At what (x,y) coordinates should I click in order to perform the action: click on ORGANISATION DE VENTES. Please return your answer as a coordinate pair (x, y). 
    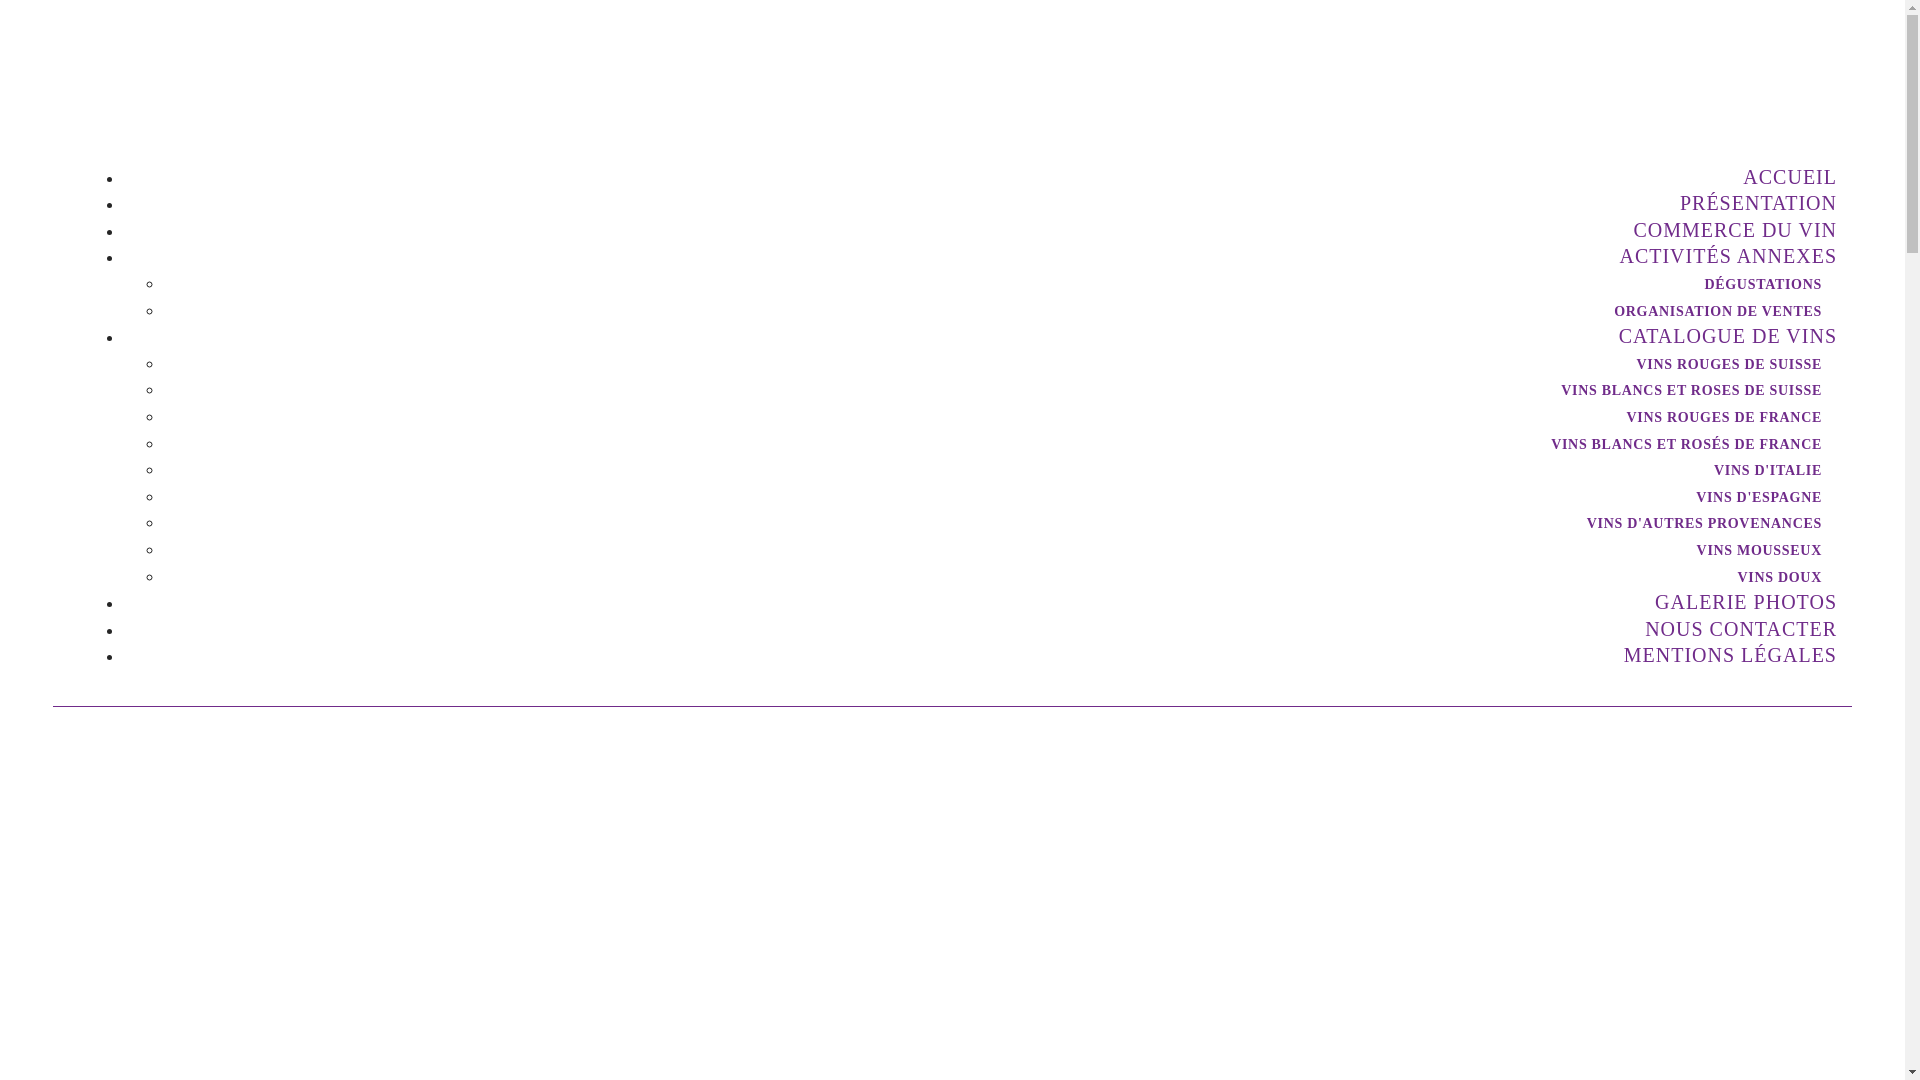
    Looking at the image, I should click on (1713, 312).